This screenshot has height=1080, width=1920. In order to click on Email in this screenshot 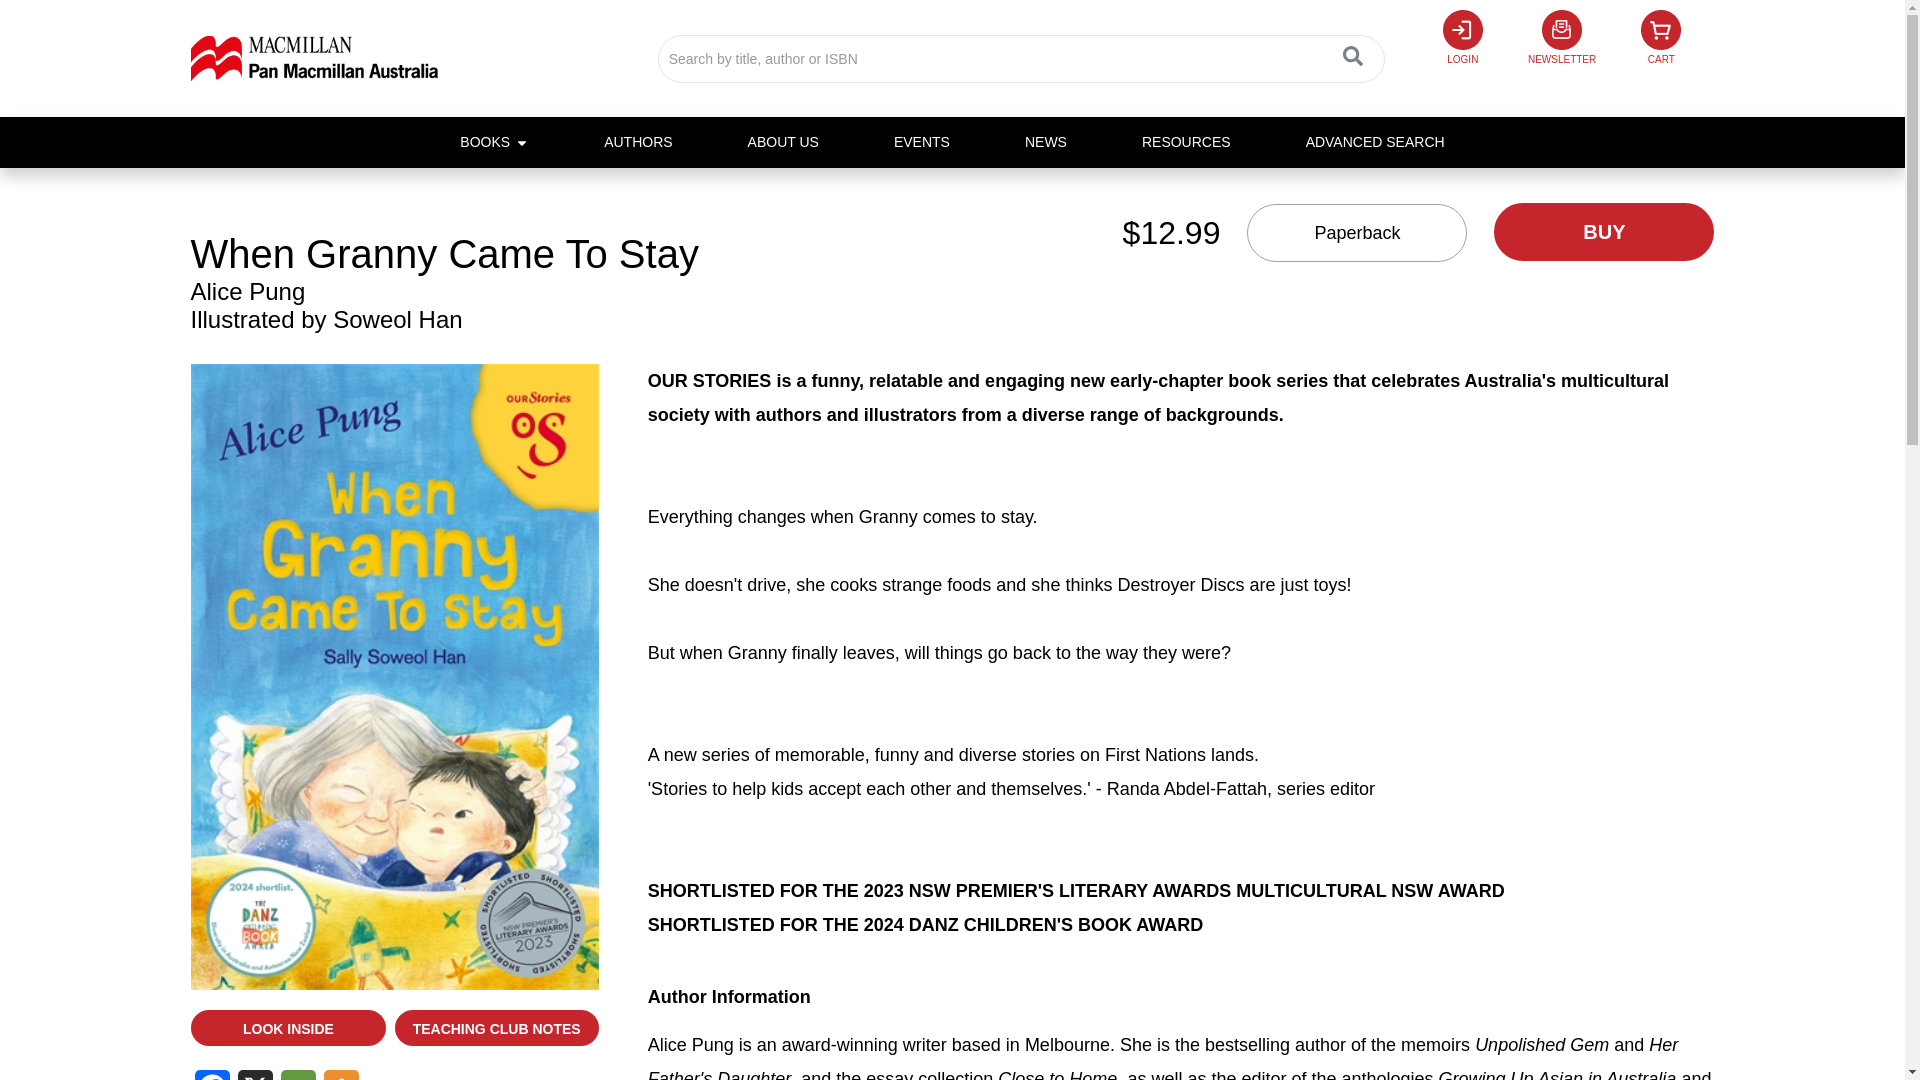, I will do `click(297, 1075)`.